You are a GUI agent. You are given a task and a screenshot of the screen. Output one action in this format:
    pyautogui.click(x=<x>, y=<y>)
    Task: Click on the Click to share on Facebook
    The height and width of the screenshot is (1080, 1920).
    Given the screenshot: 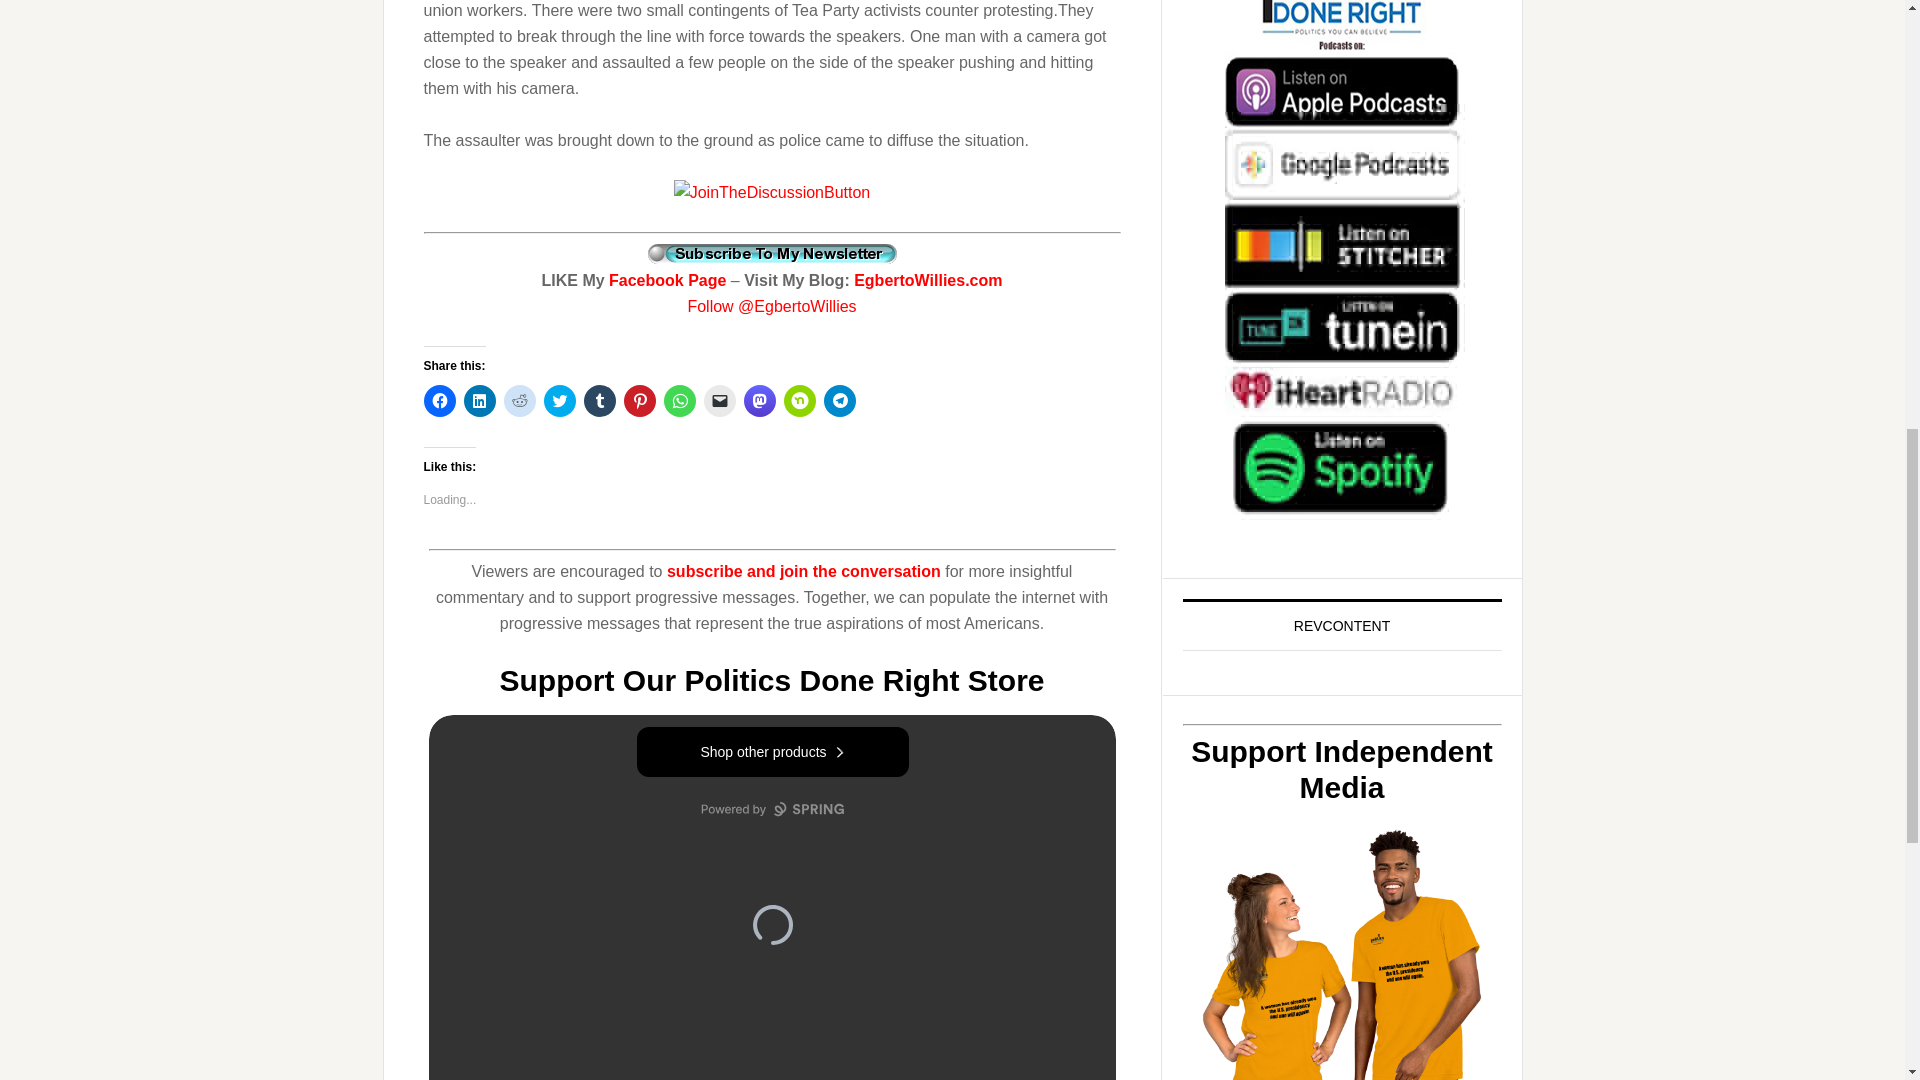 What is the action you would take?
    pyautogui.click(x=440, y=400)
    